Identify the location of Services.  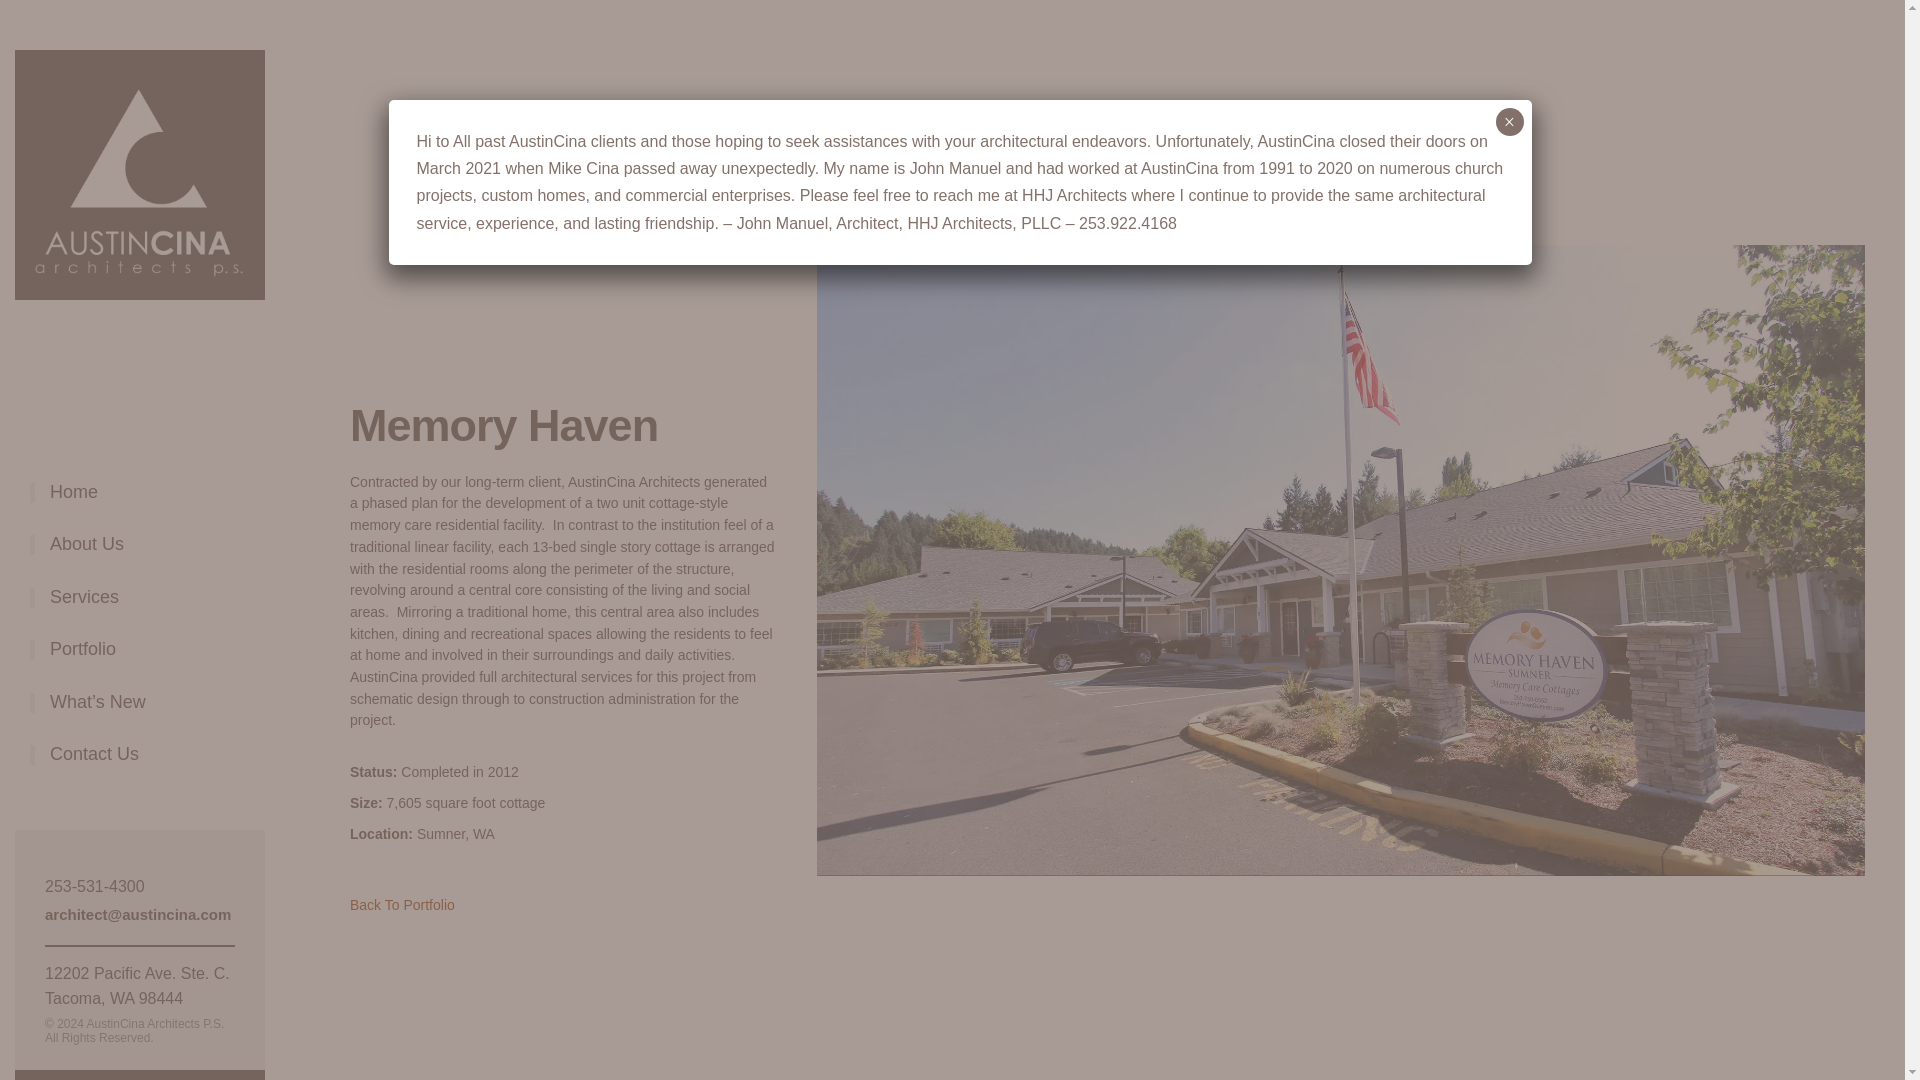
(84, 607).